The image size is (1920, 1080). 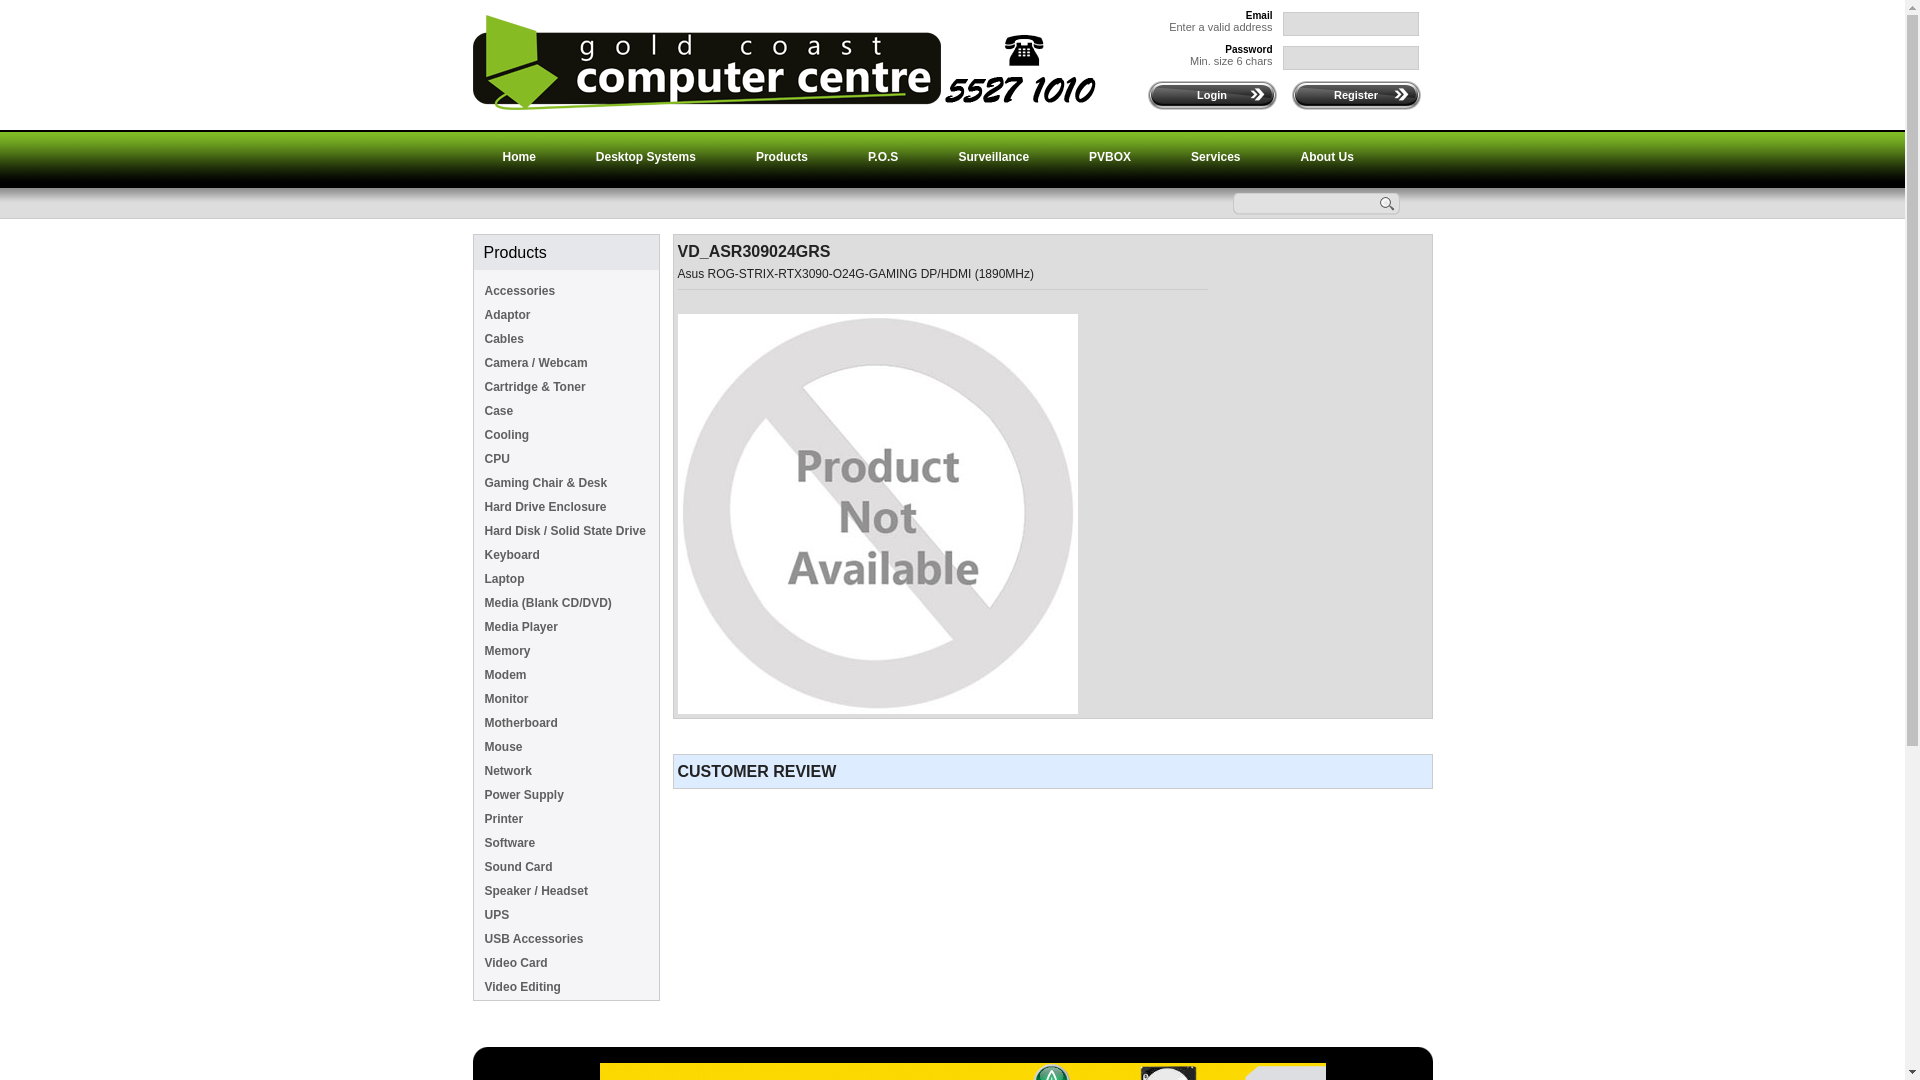 What do you see at coordinates (570, 315) in the screenshot?
I see `Adaptor` at bounding box center [570, 315].